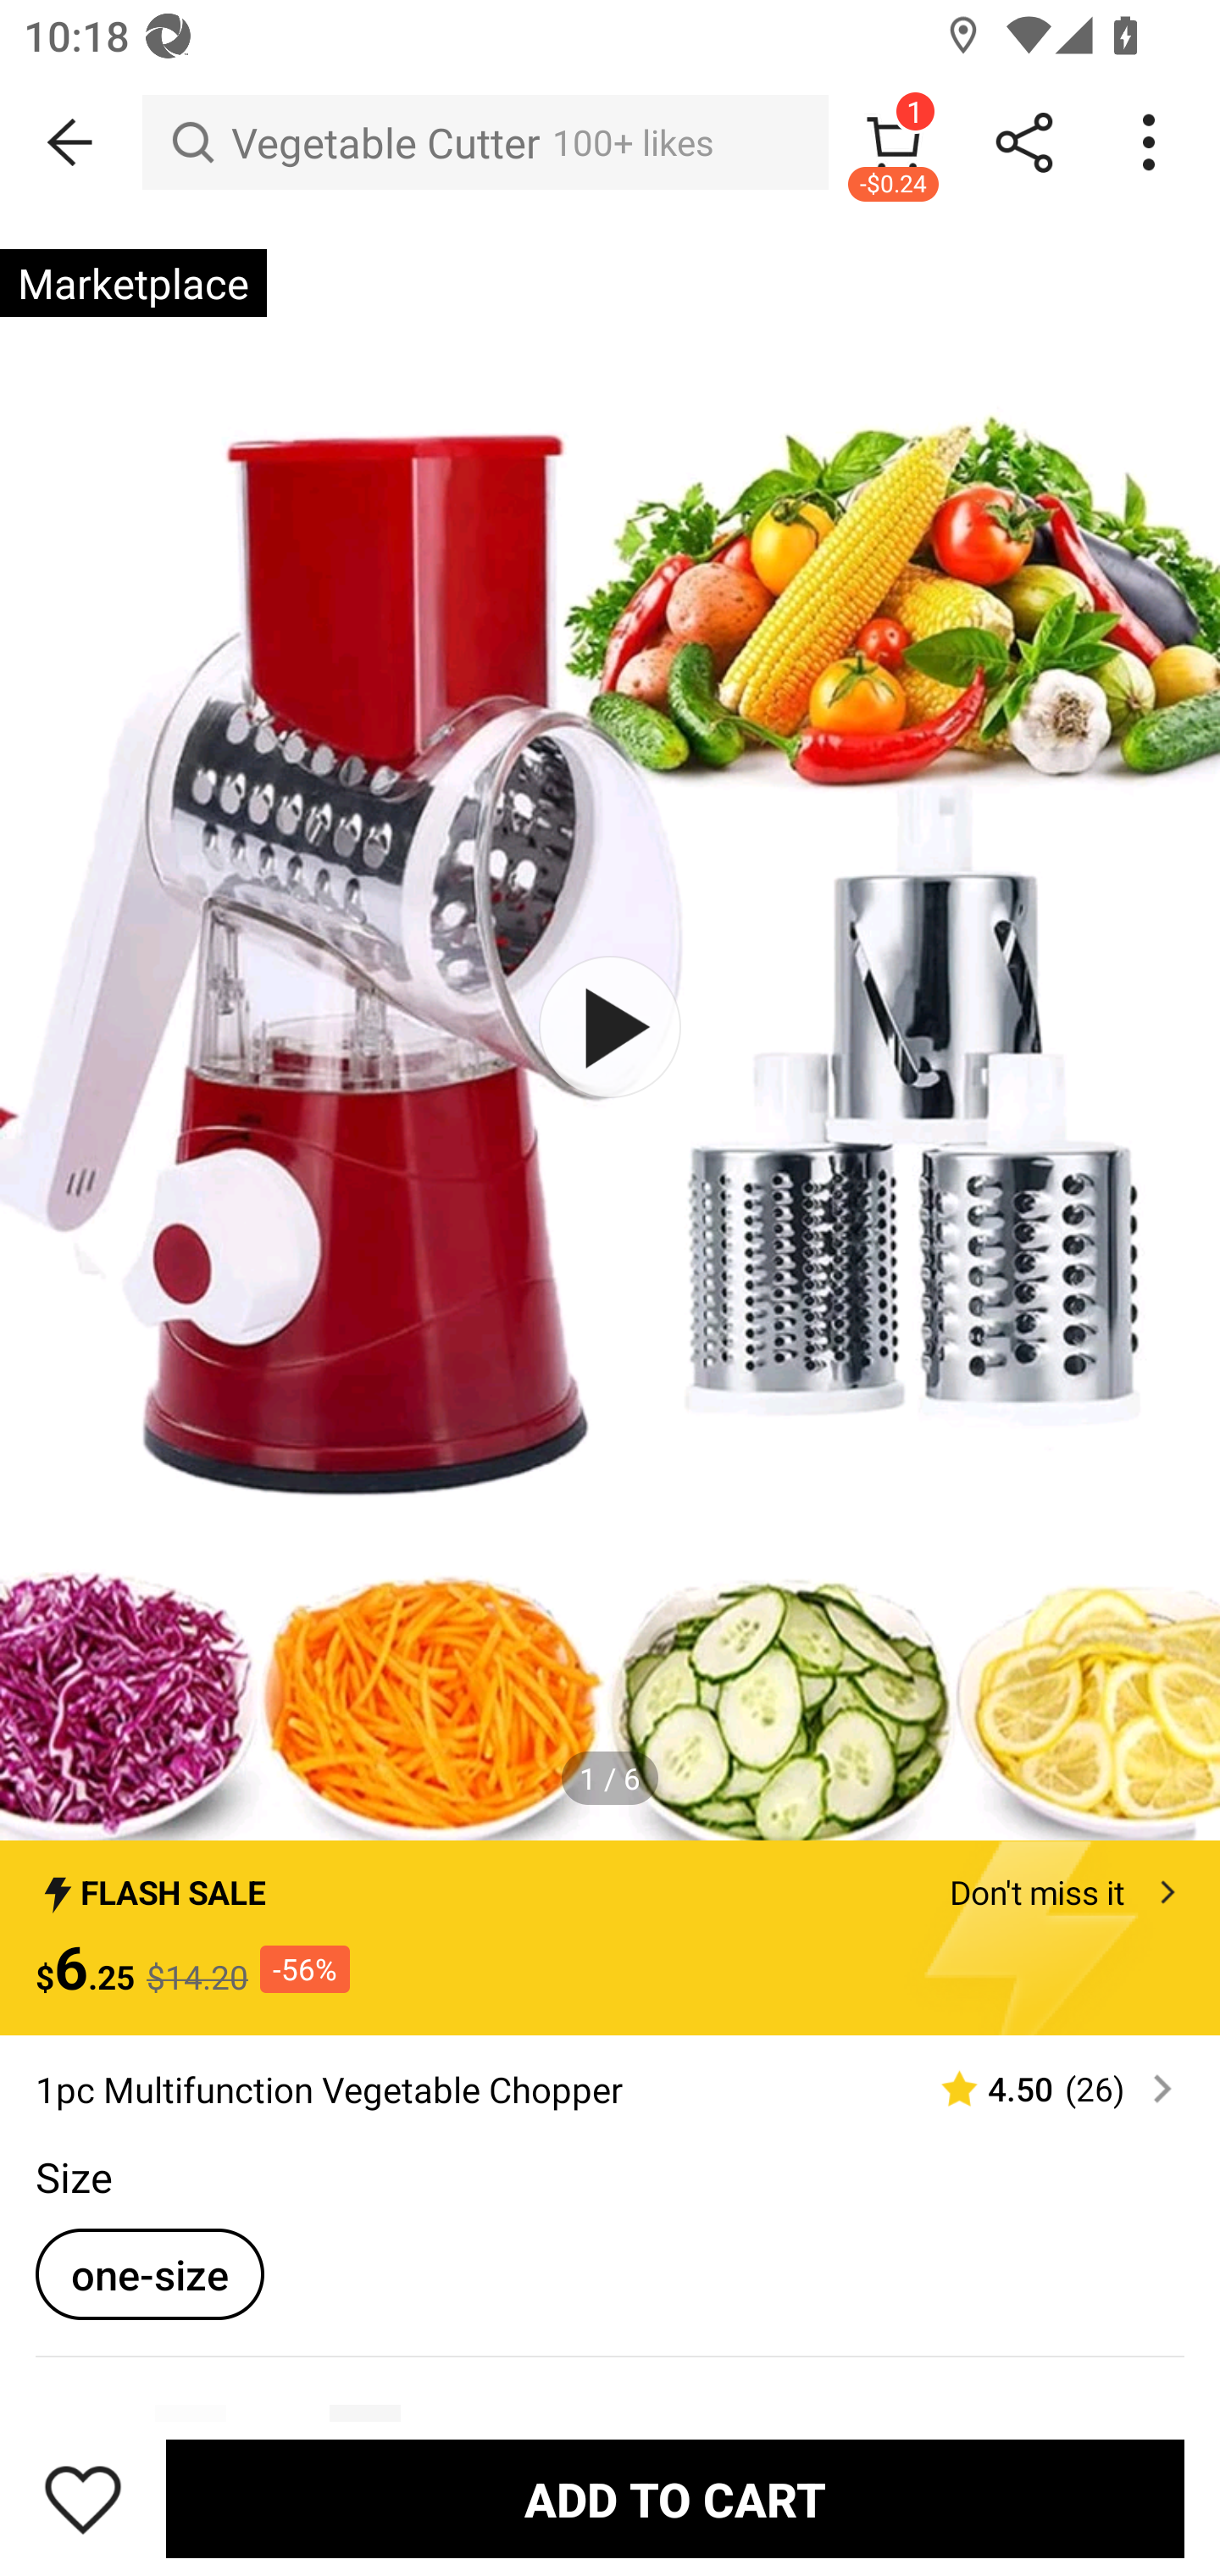  Describe the element at coordinates (893, 142) in the screenshot. I see `1 -$0.24` at that location.